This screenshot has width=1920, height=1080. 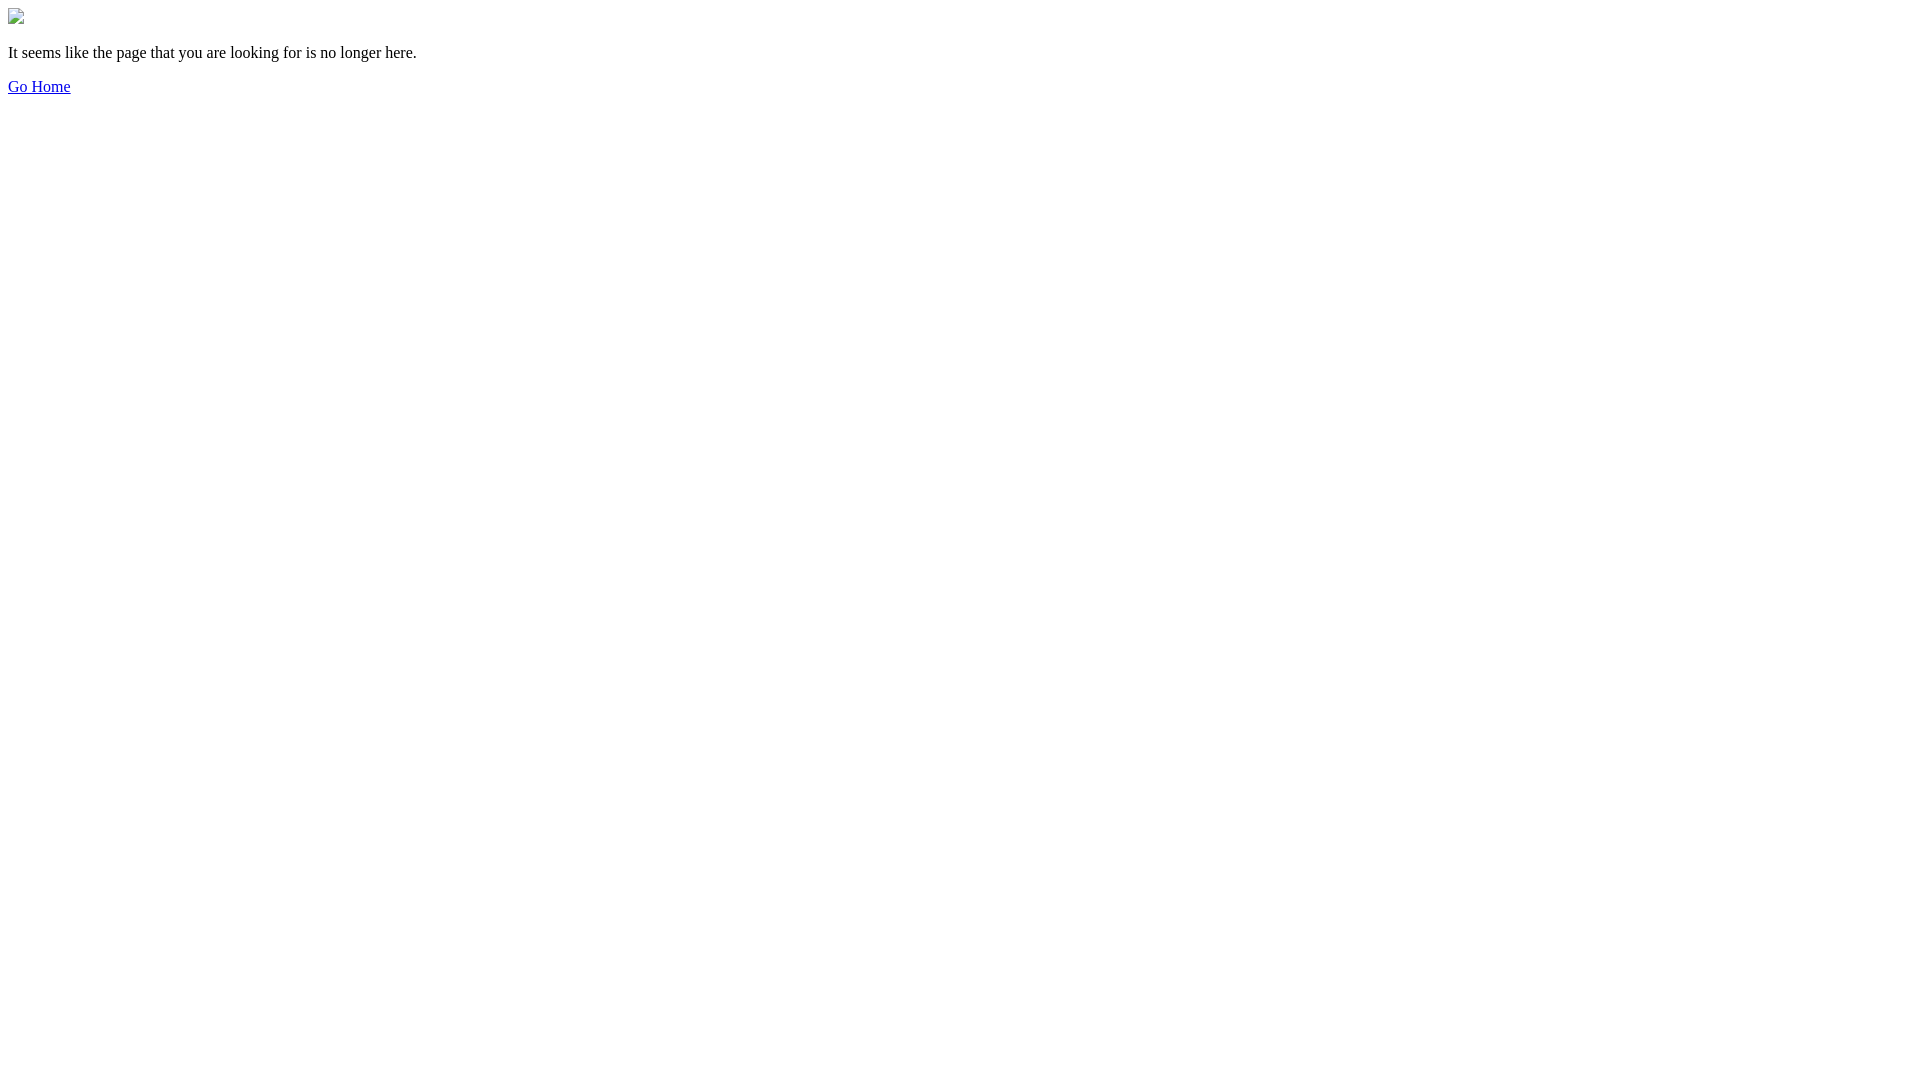 I want to click on Go Home, so click(x=40, y=86).